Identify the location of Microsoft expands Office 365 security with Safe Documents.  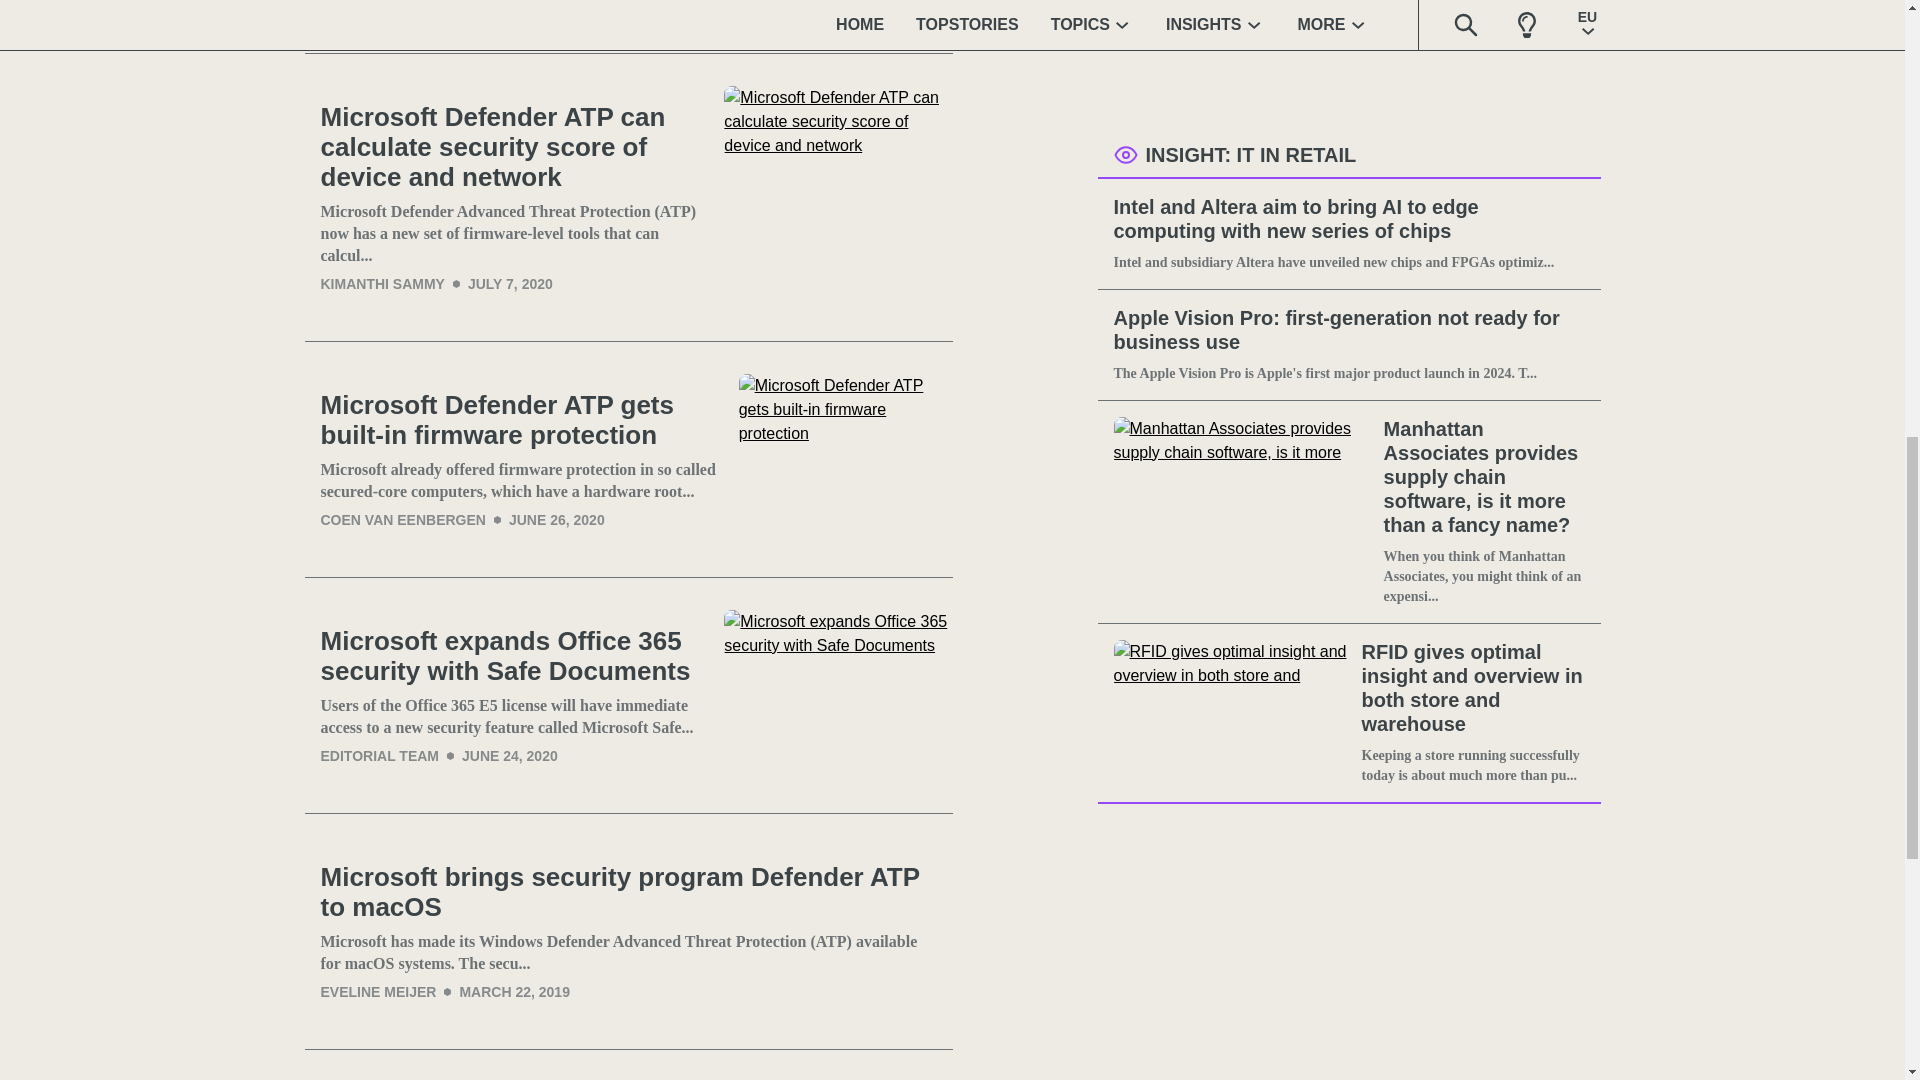
(838, 695).